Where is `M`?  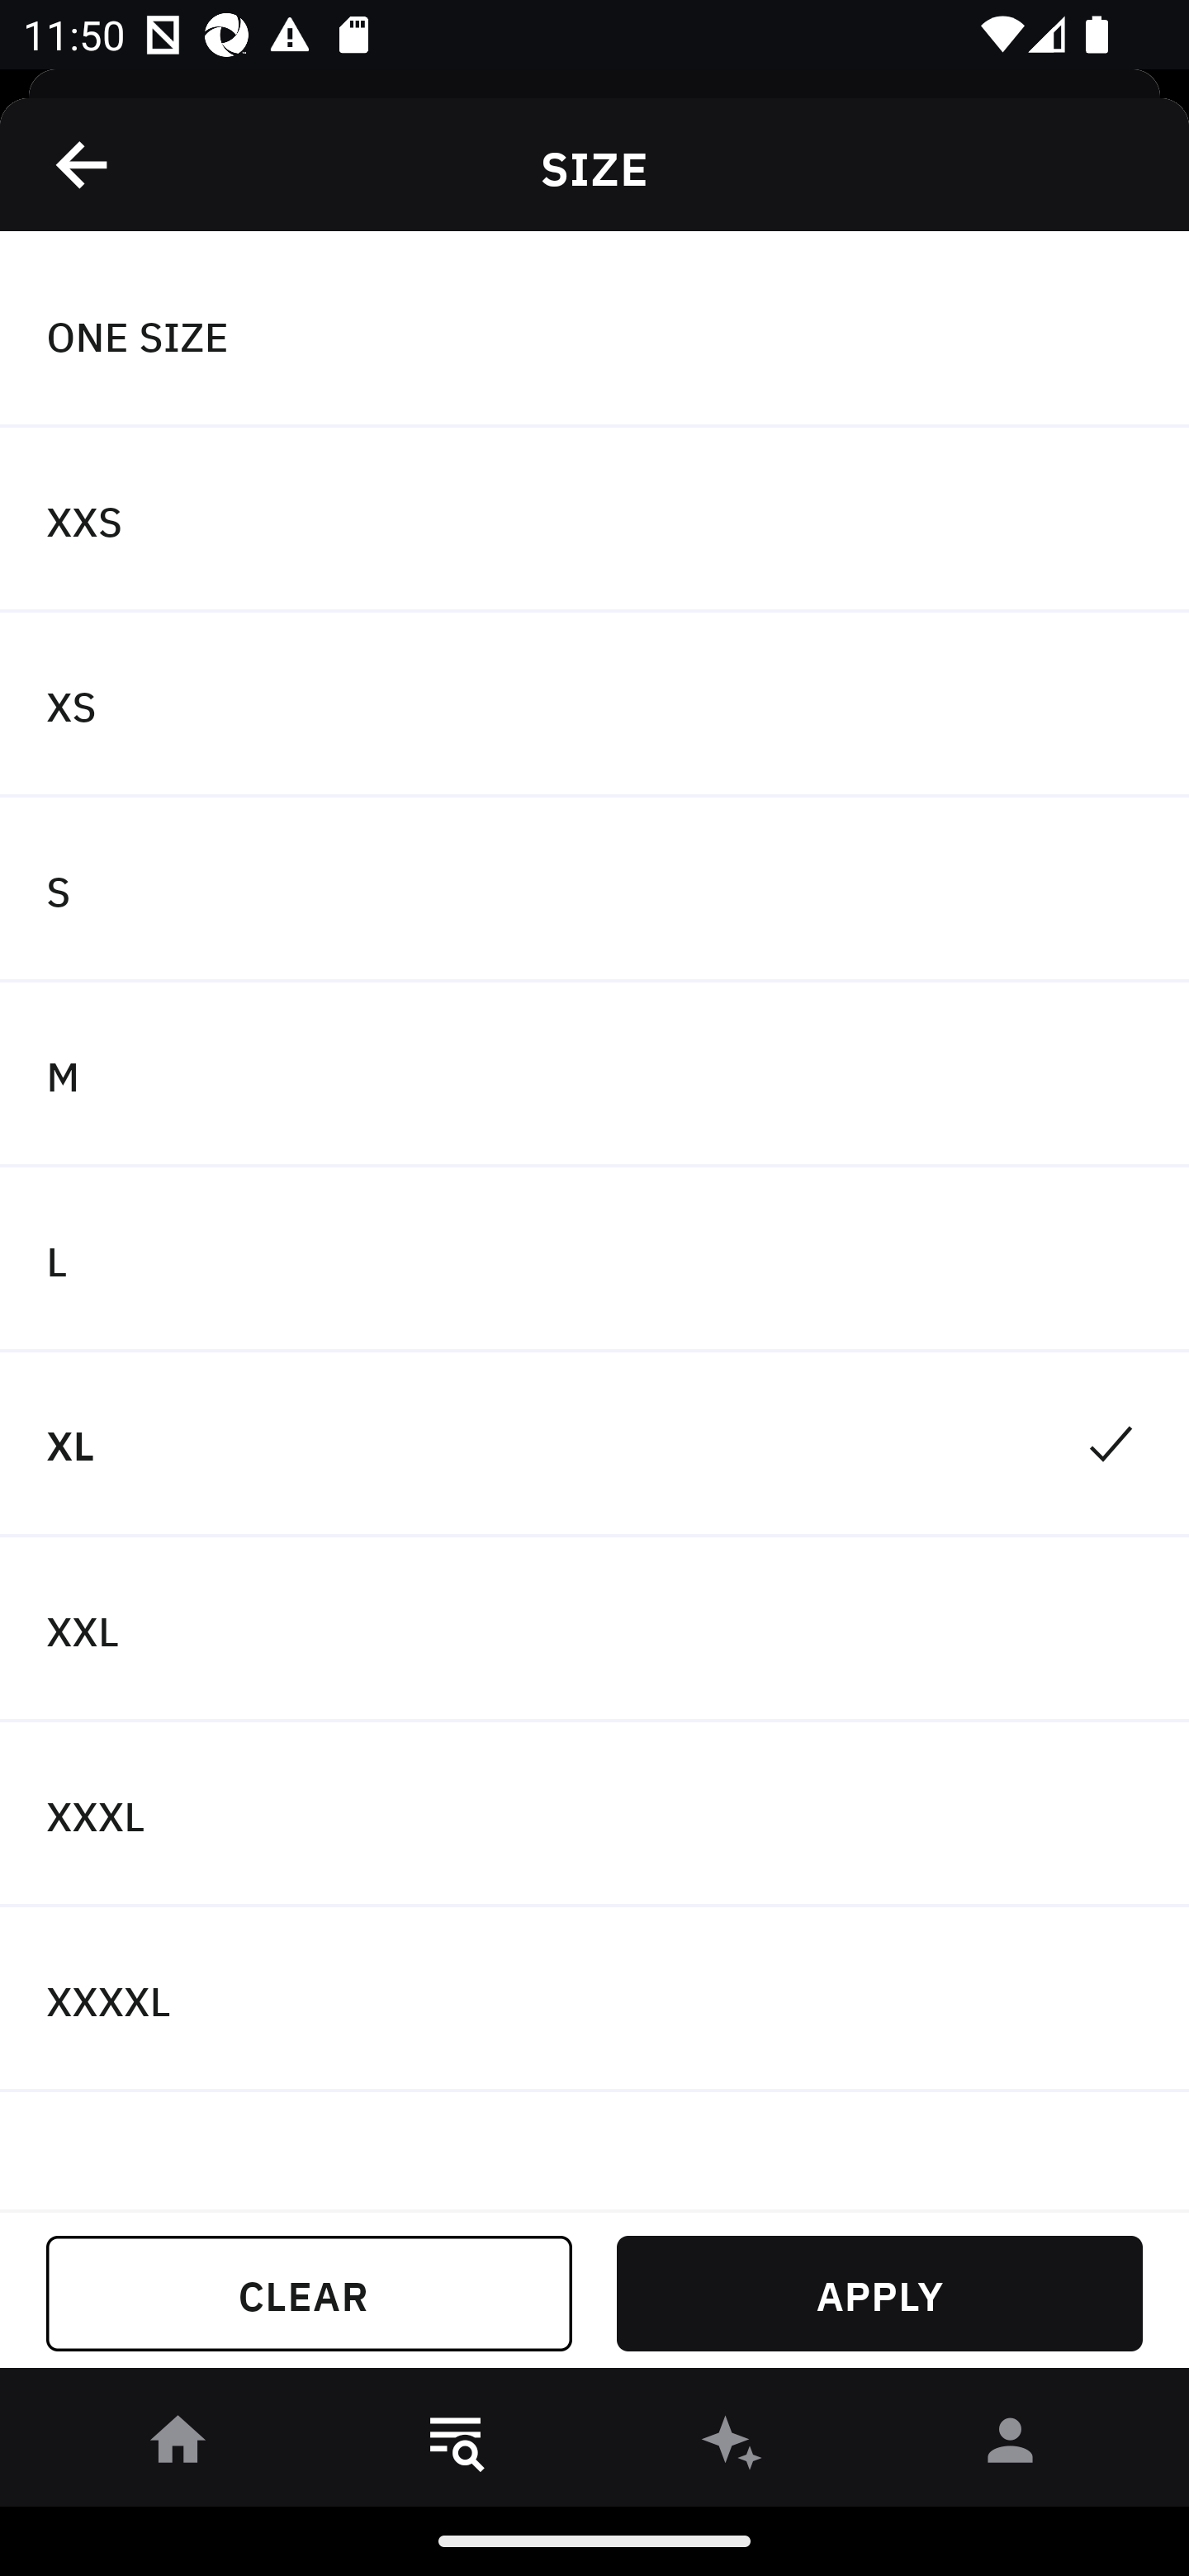
M is located at coordinates (594, 1073).